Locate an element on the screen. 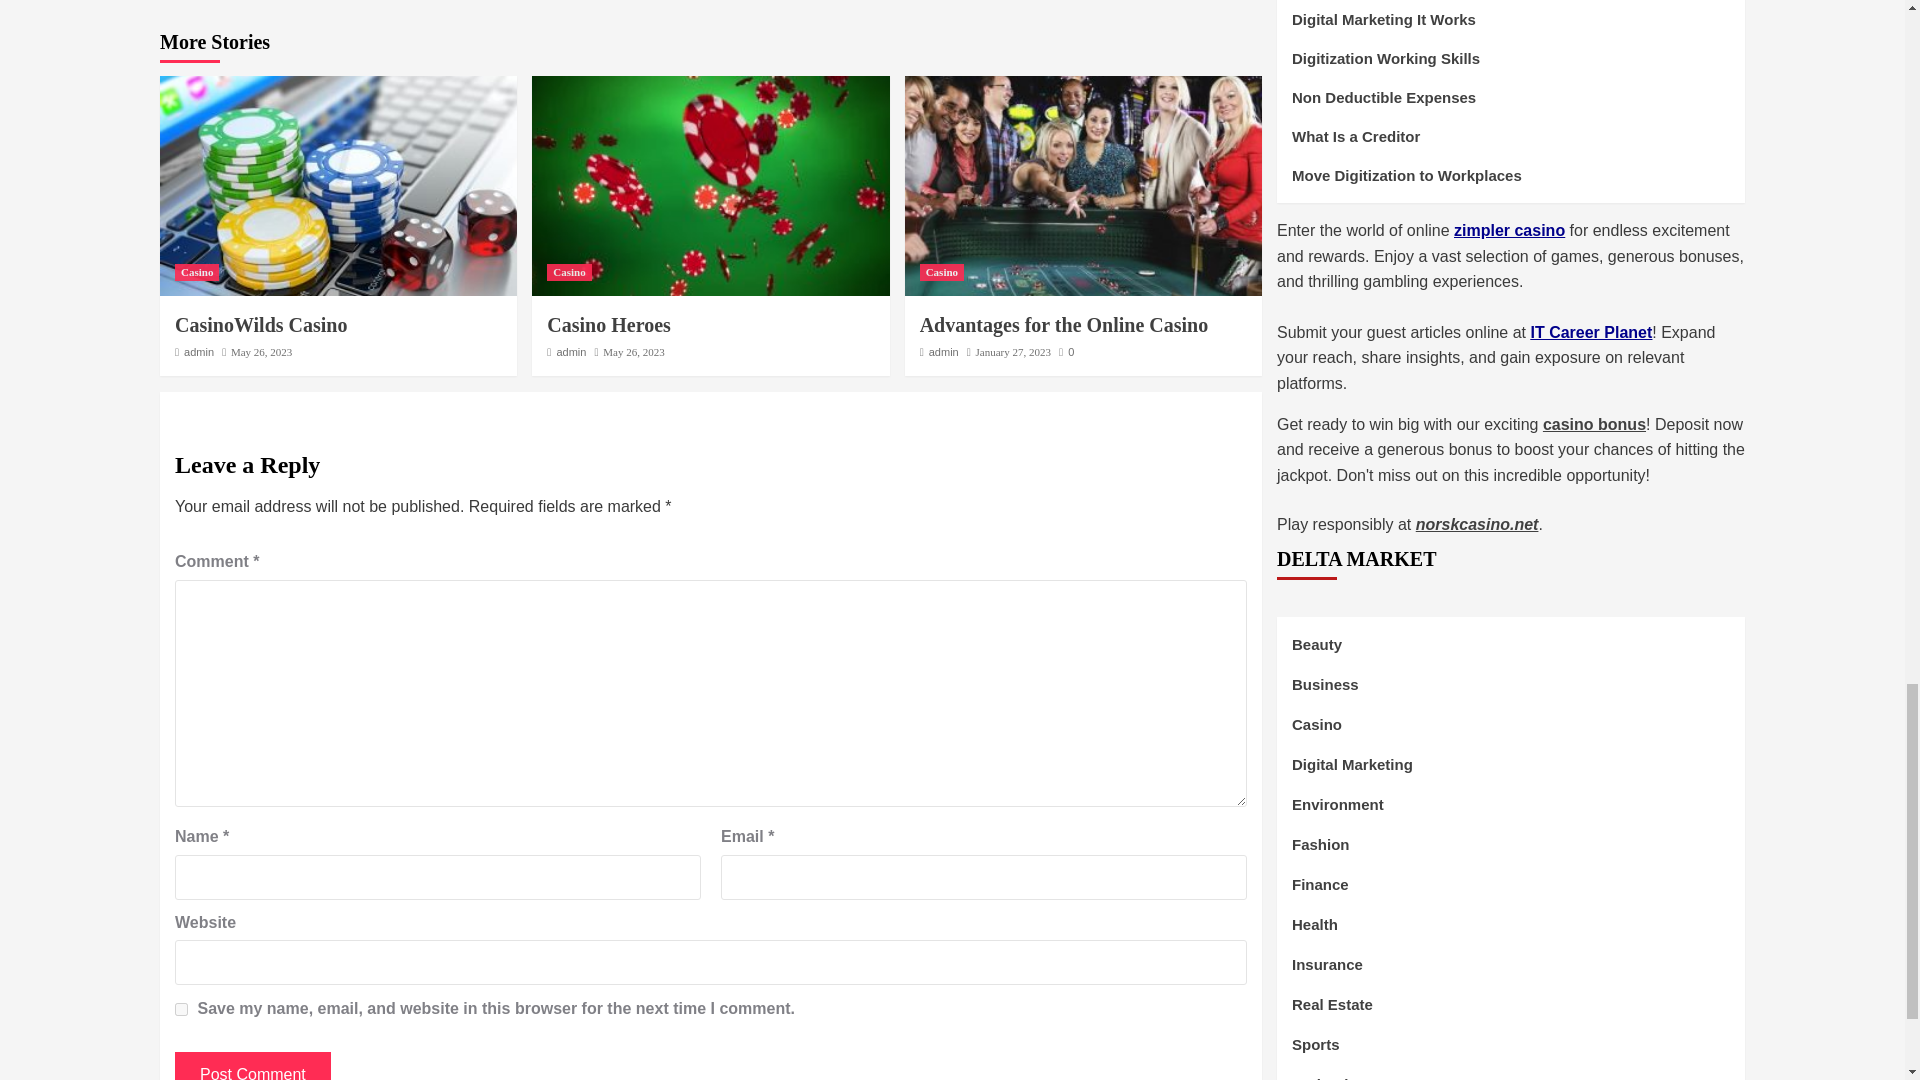 The height and width of the screenshot is (1080, 1920). Casino is located at coordinates (196, 272).